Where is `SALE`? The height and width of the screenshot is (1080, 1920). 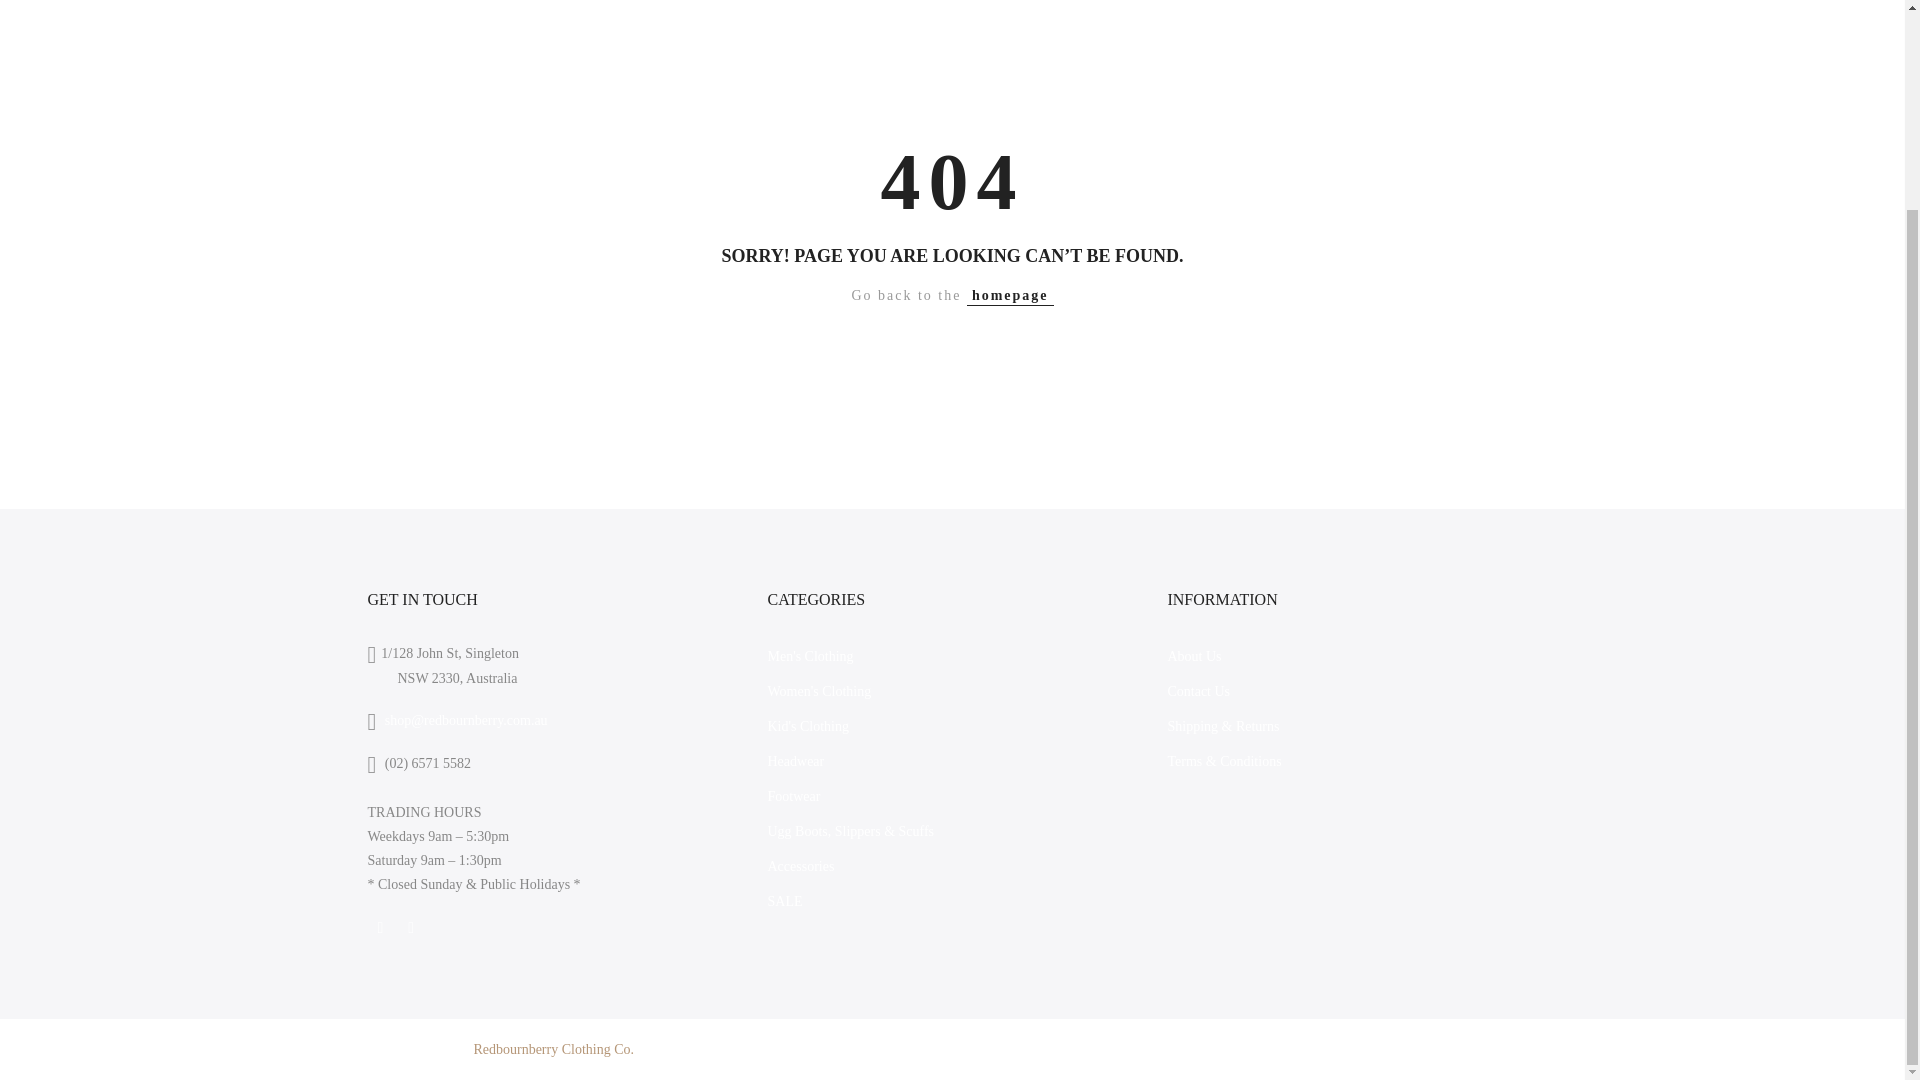 SALE is located at coordinates (784, 902).